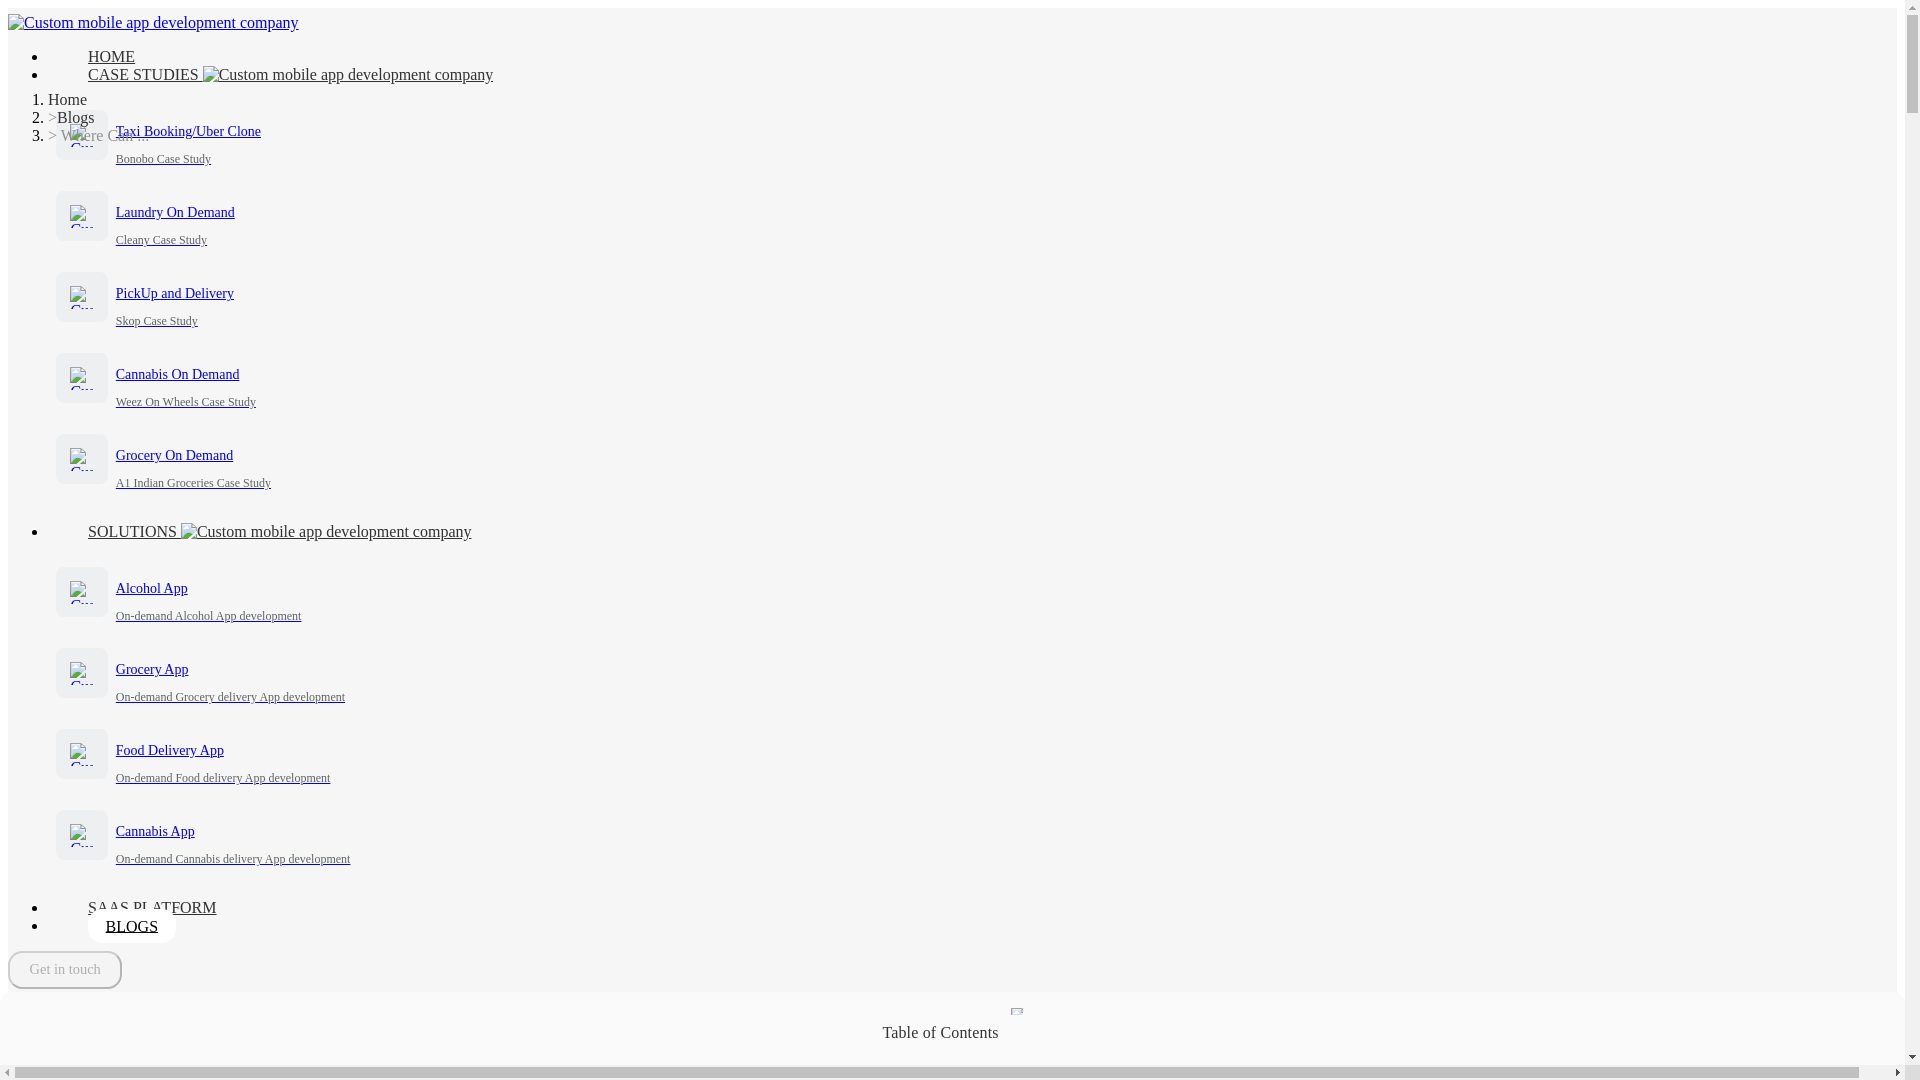  I want to click on CASE STUDIES, so click(972, 464).